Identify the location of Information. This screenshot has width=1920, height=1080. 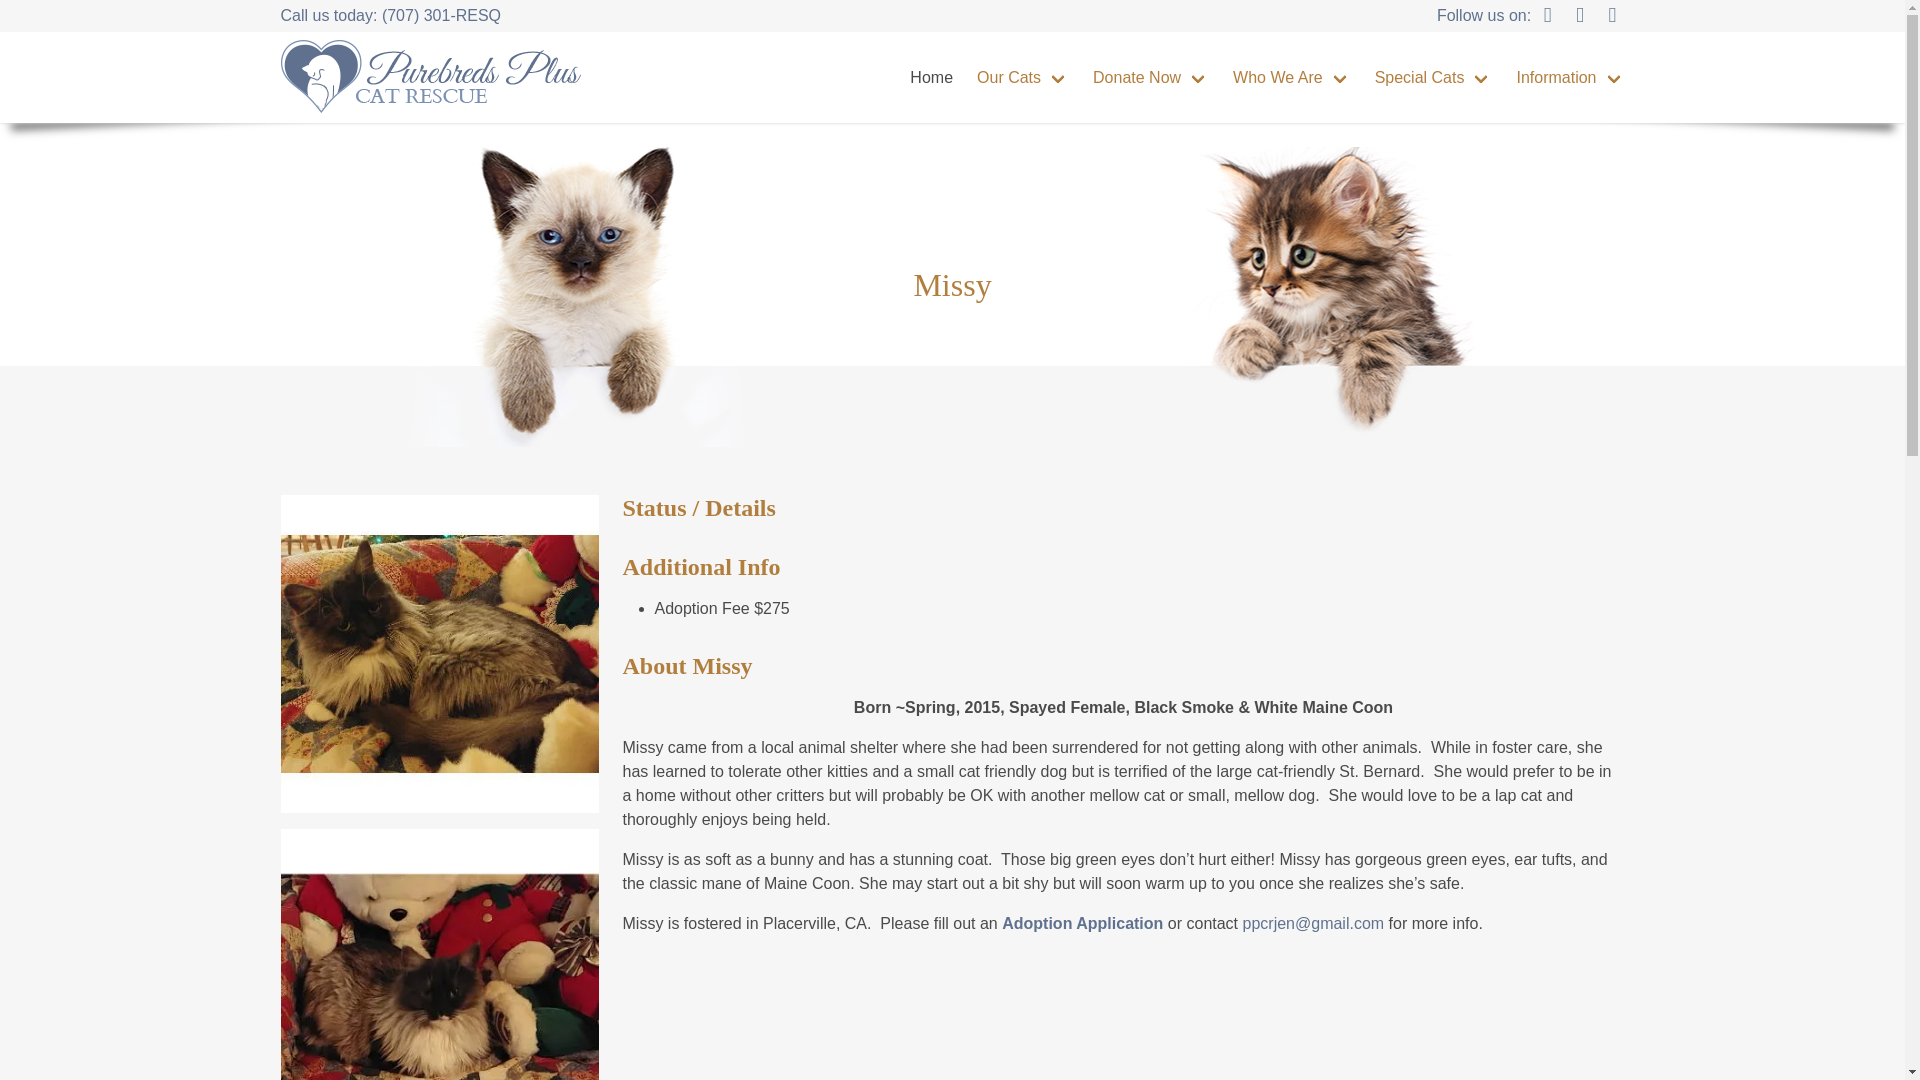
(1569, 78).